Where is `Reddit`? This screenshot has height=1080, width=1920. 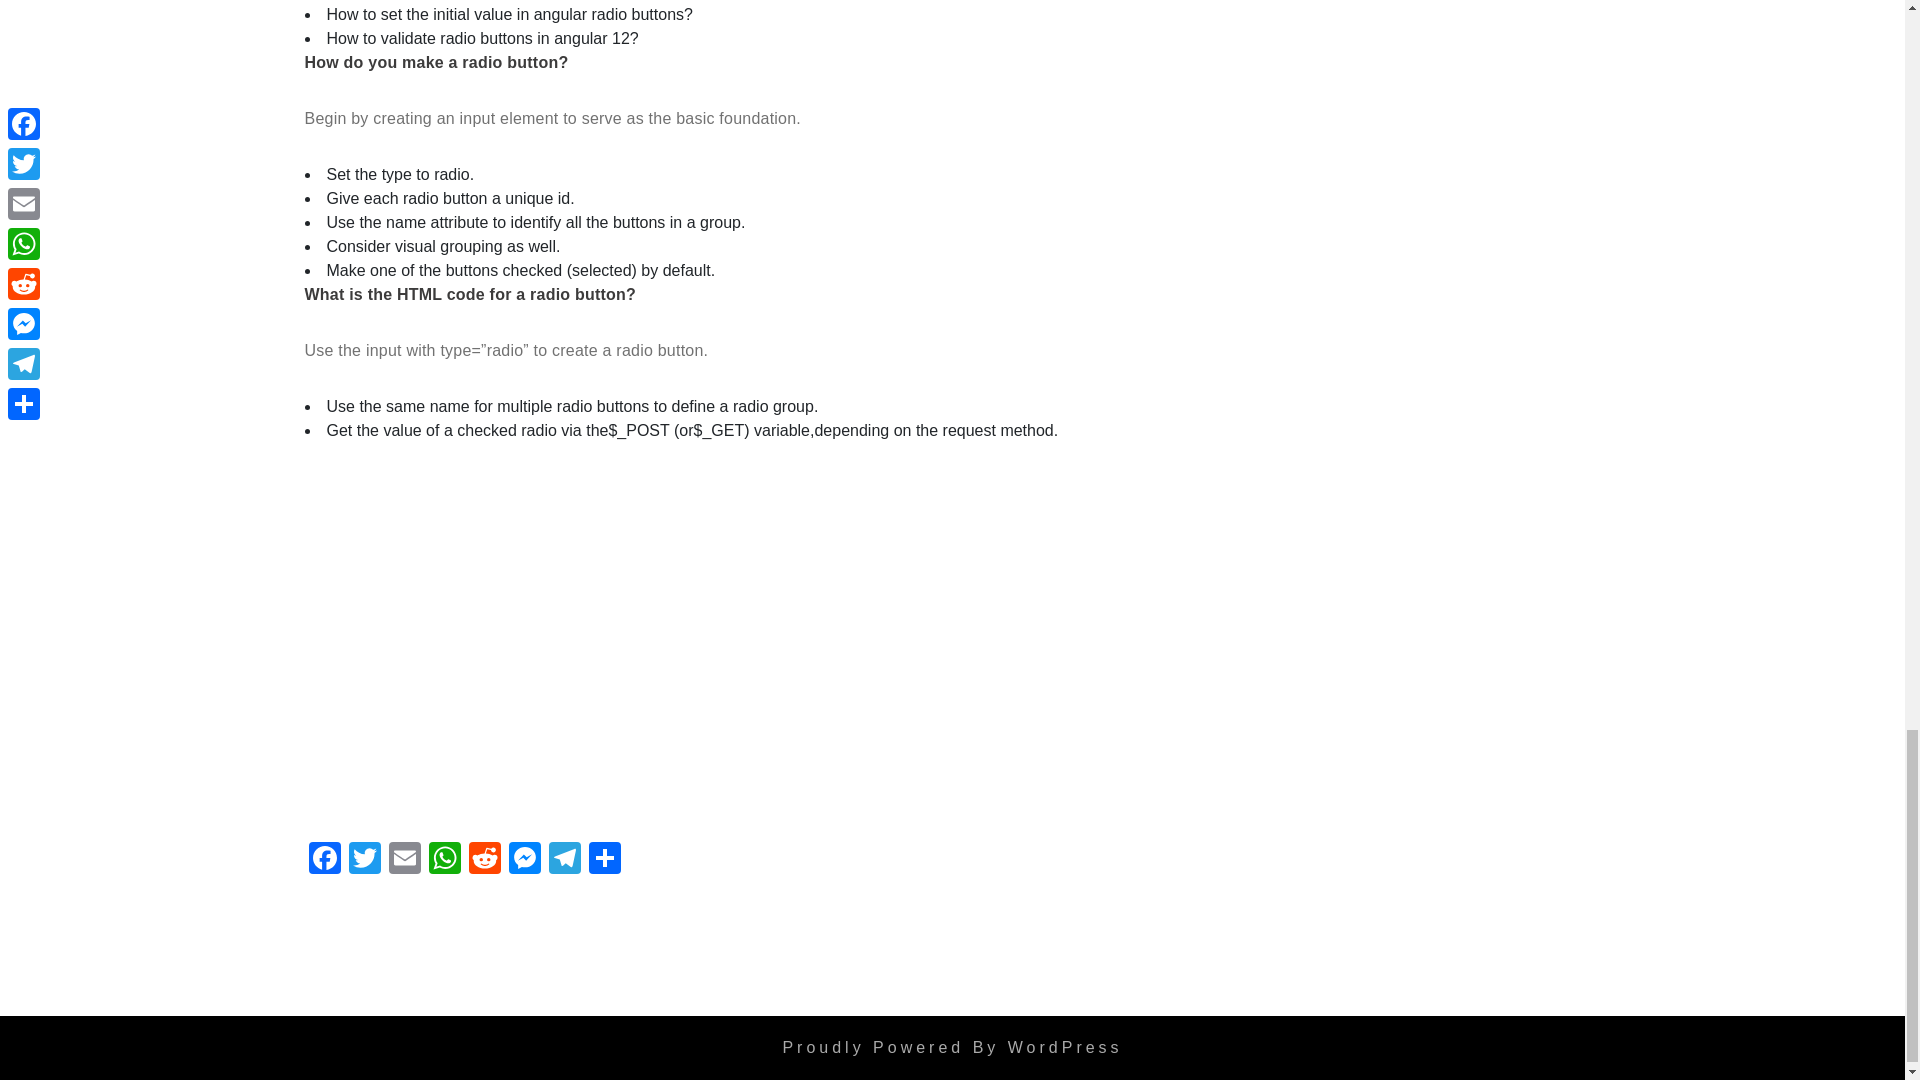
Reddit is located at coordinates (484, 861).